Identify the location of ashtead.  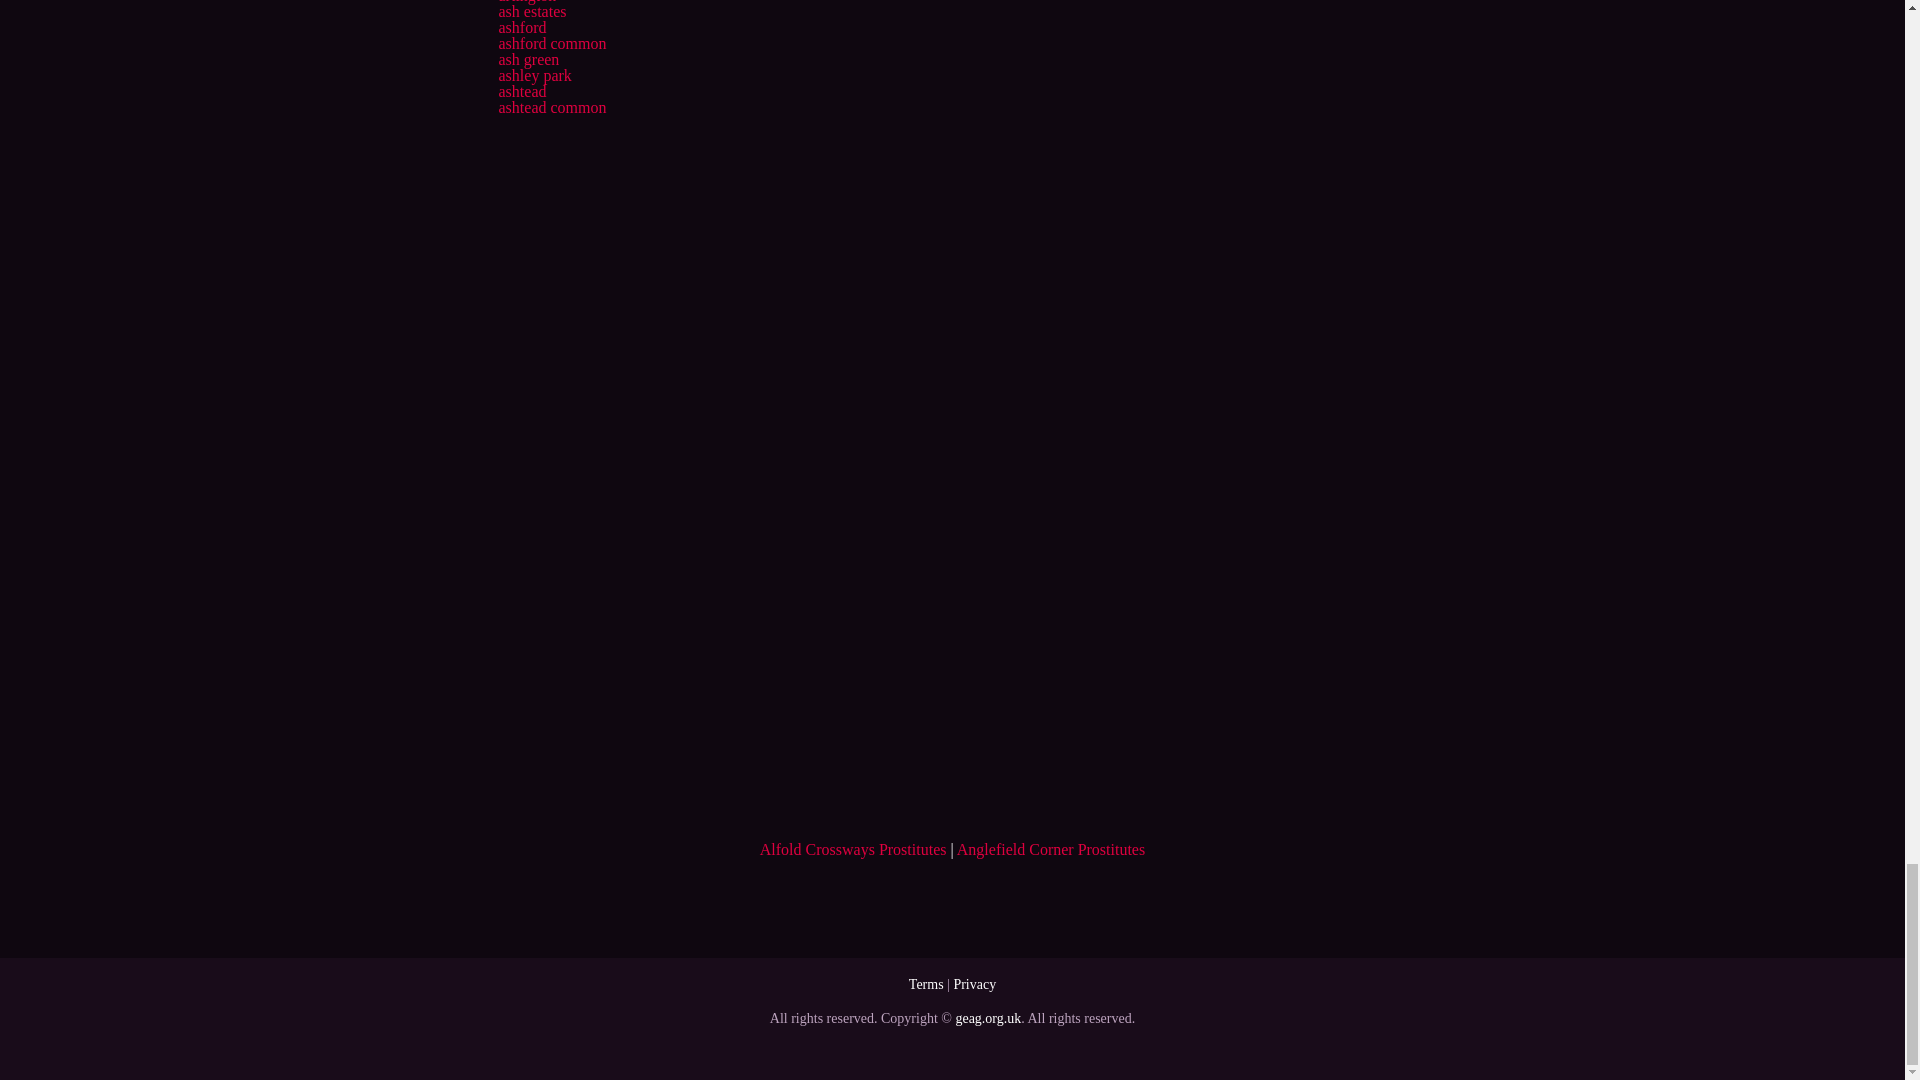
(521, 92).